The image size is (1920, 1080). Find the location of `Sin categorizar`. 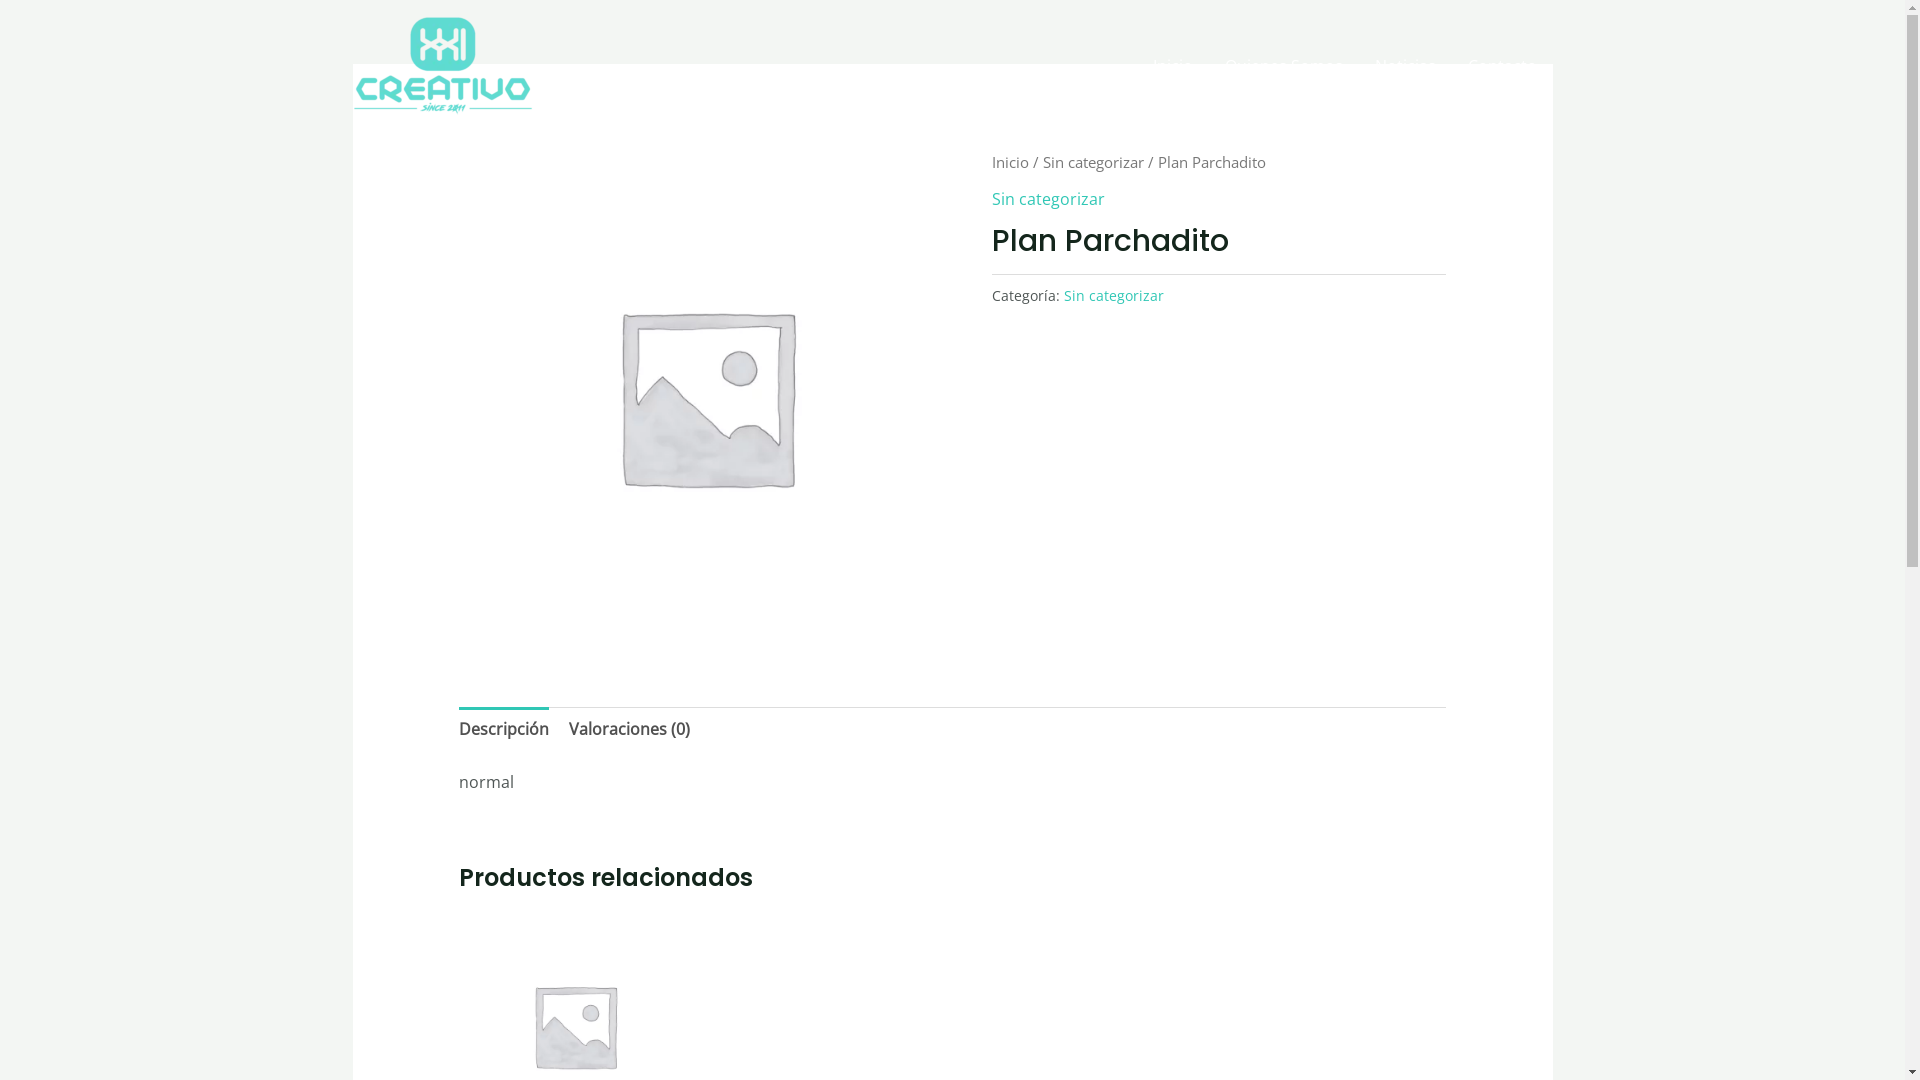

Sin categorizar is located at coordinates (1094, 162).